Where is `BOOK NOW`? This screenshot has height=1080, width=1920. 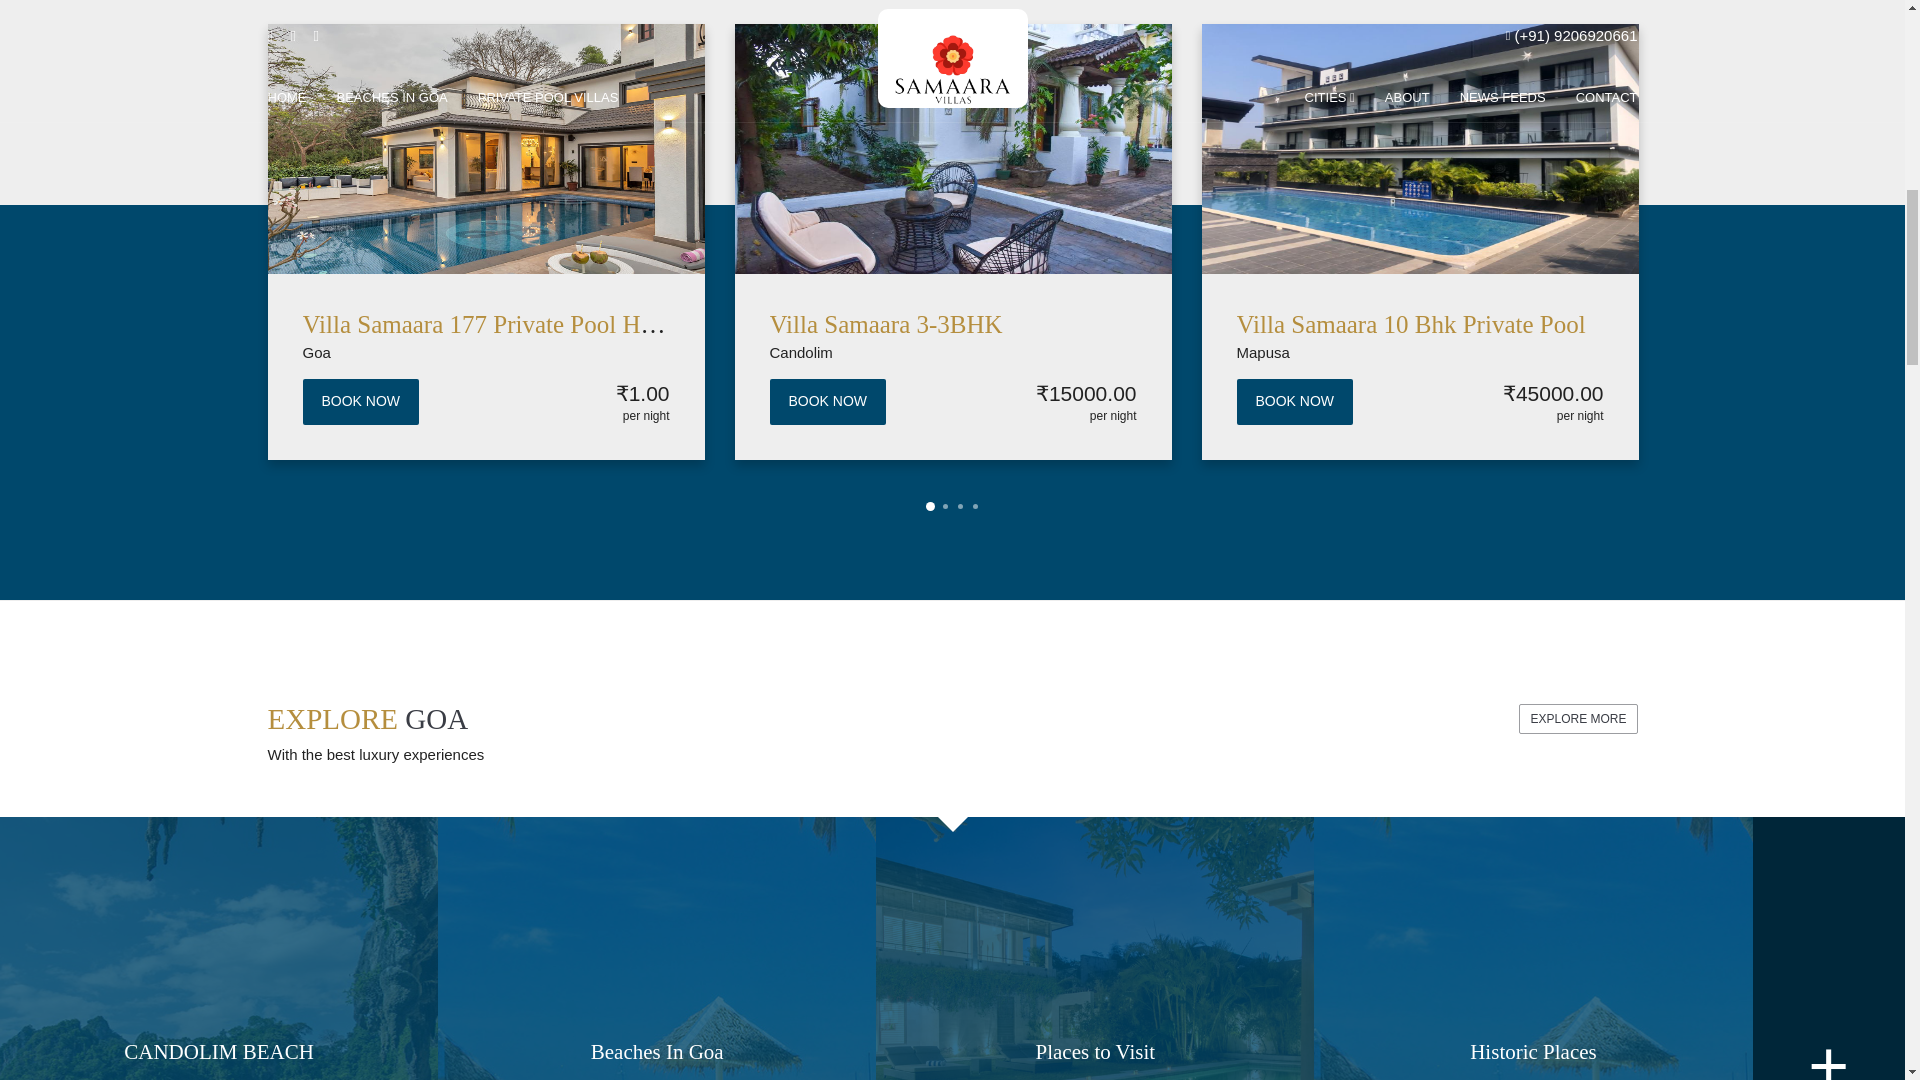
BOOK NOW is located at coordinates (1294, 402).